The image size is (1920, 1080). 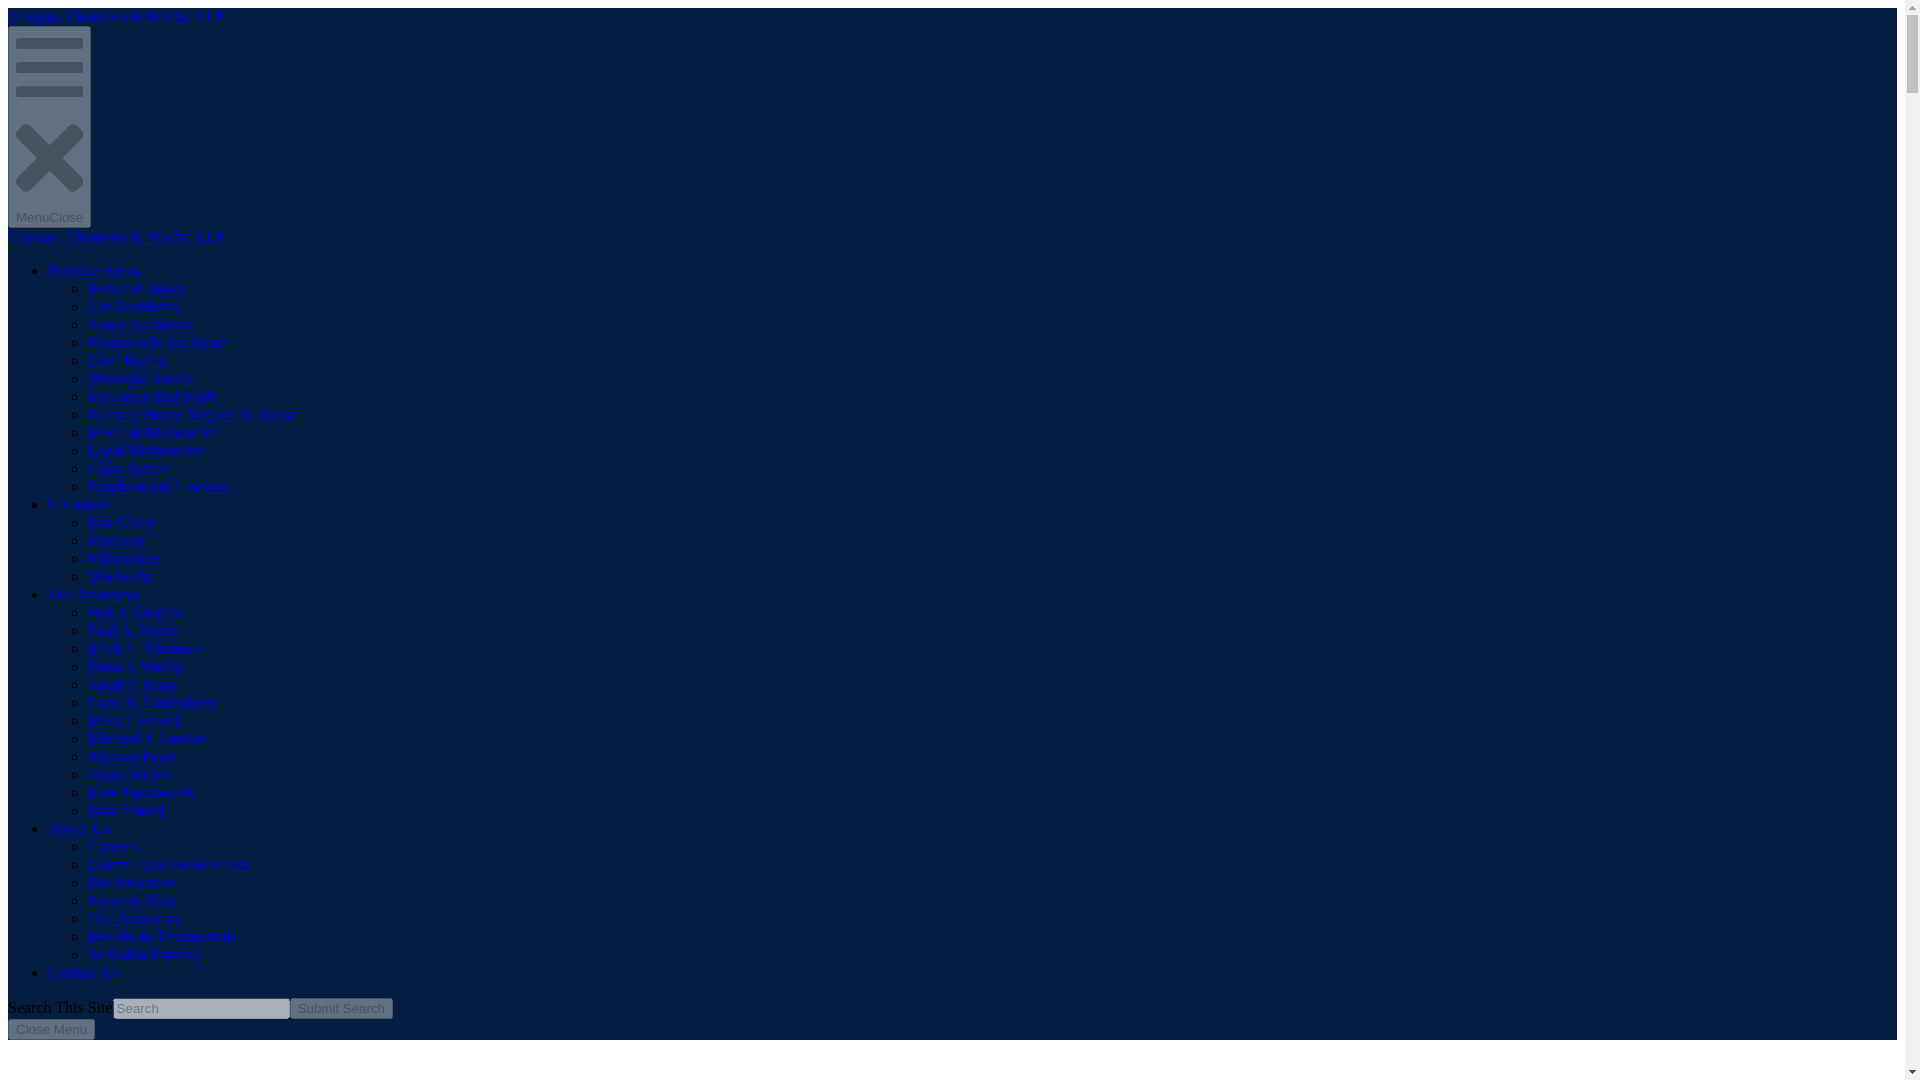 I want to click on Civil Rights, so click(x=126, y=360).